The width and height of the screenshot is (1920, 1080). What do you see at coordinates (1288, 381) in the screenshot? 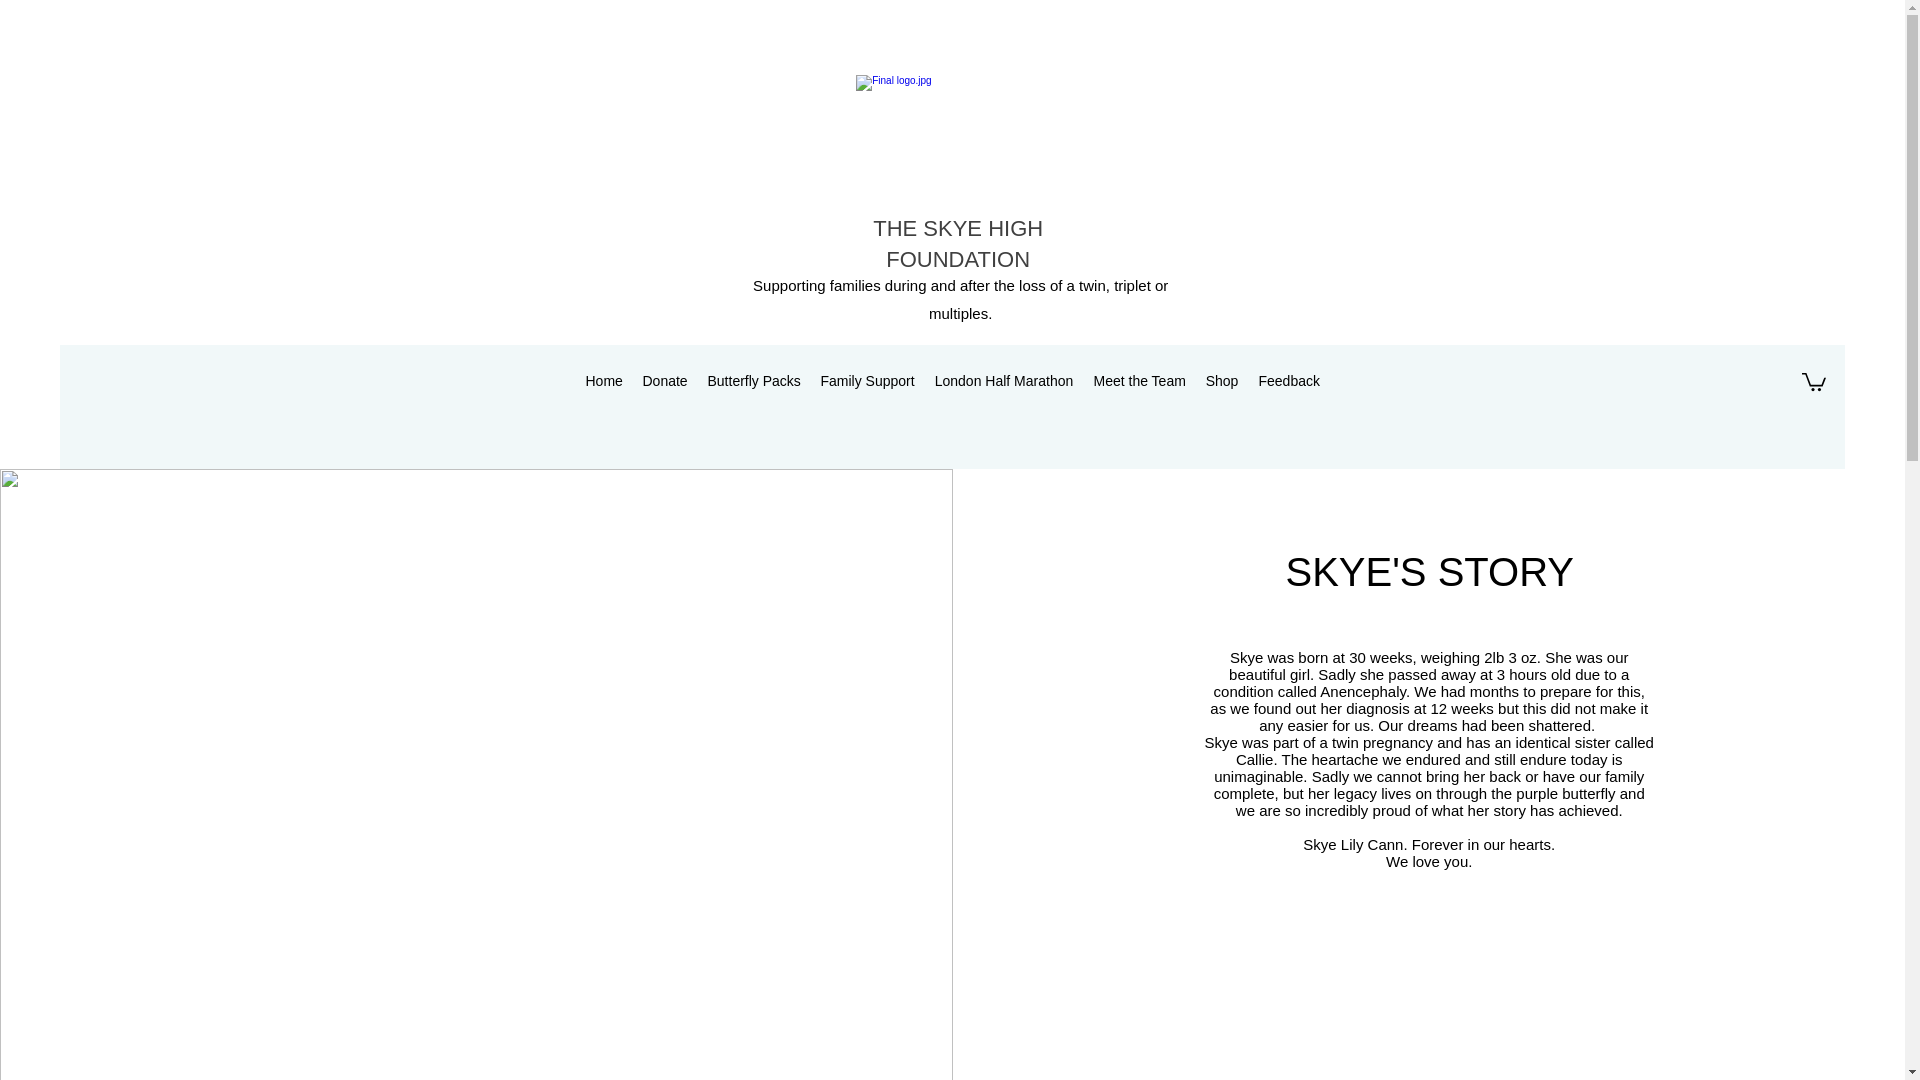
I see `Feedback` at bounding box center [1288, 381].